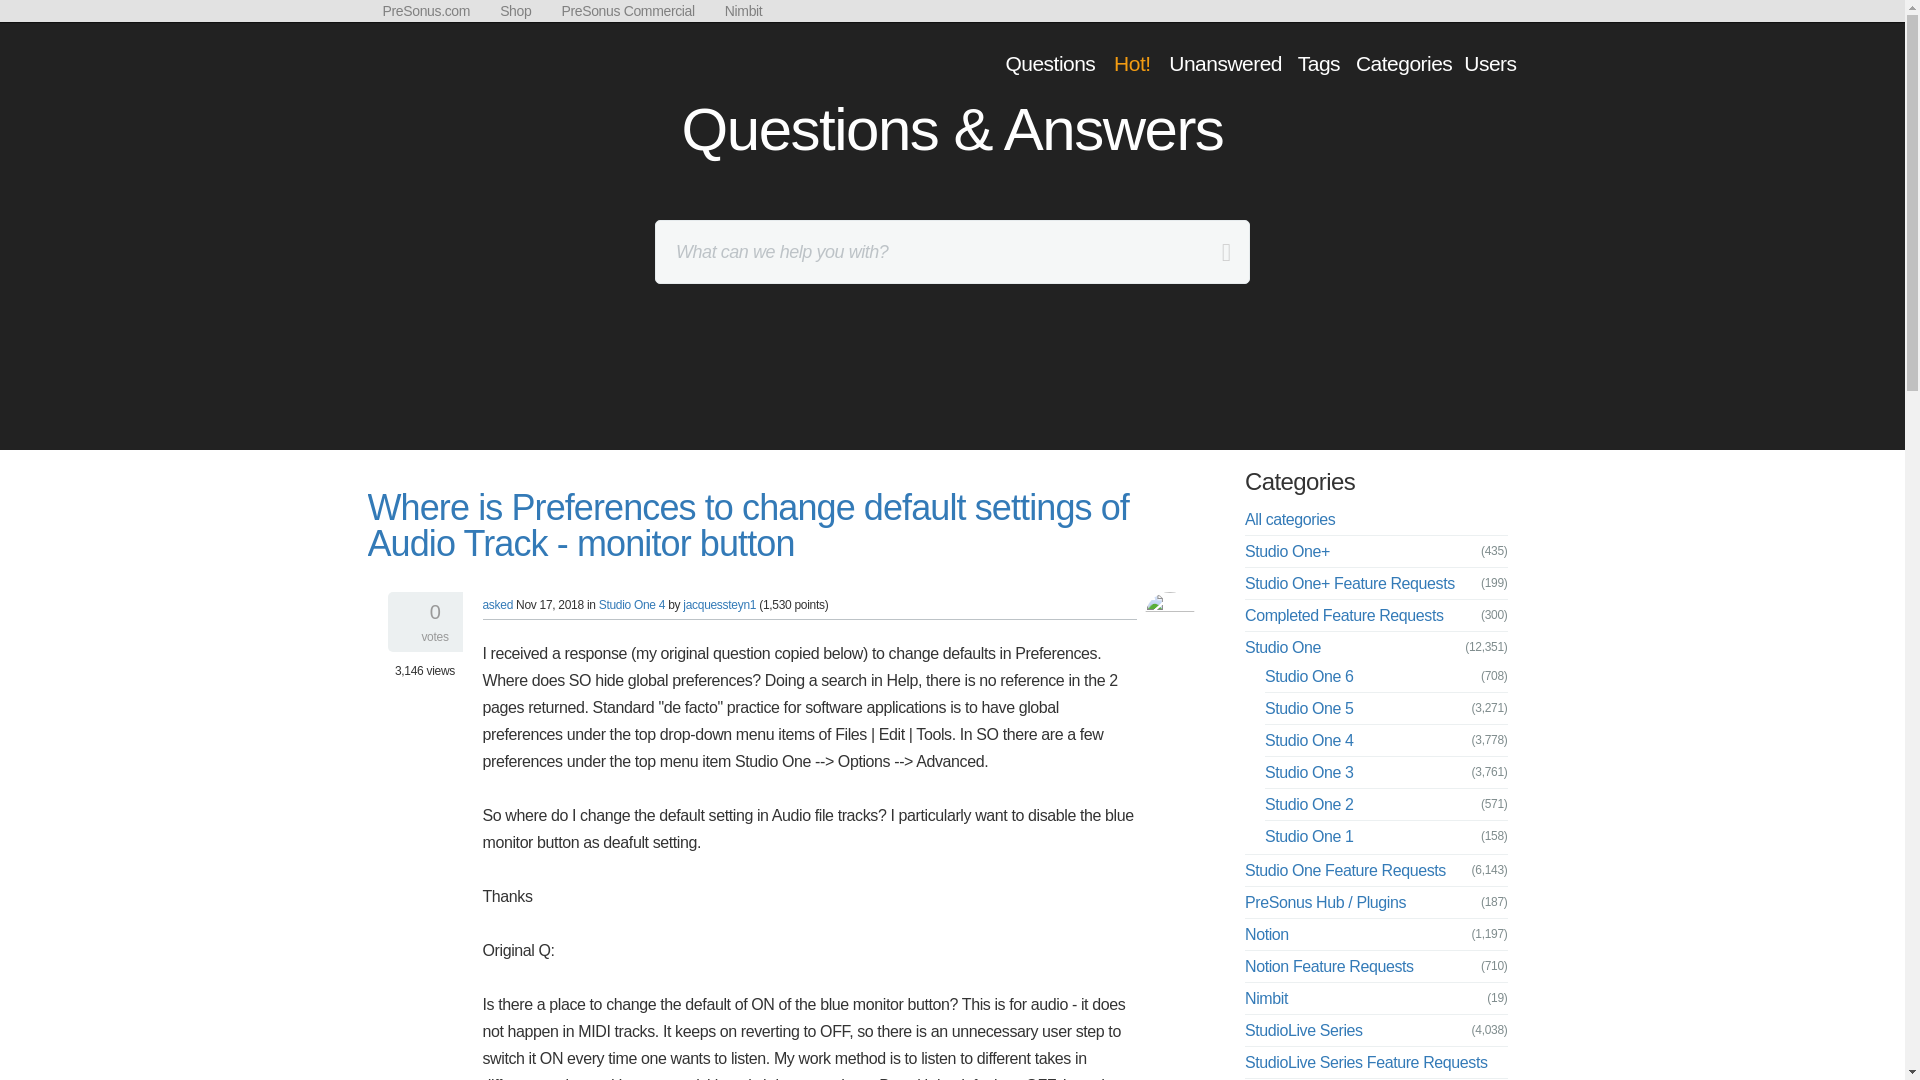 The width and height of the screenshot is (1920, 1080). I want to click on Hot!, so click(1132, 62).